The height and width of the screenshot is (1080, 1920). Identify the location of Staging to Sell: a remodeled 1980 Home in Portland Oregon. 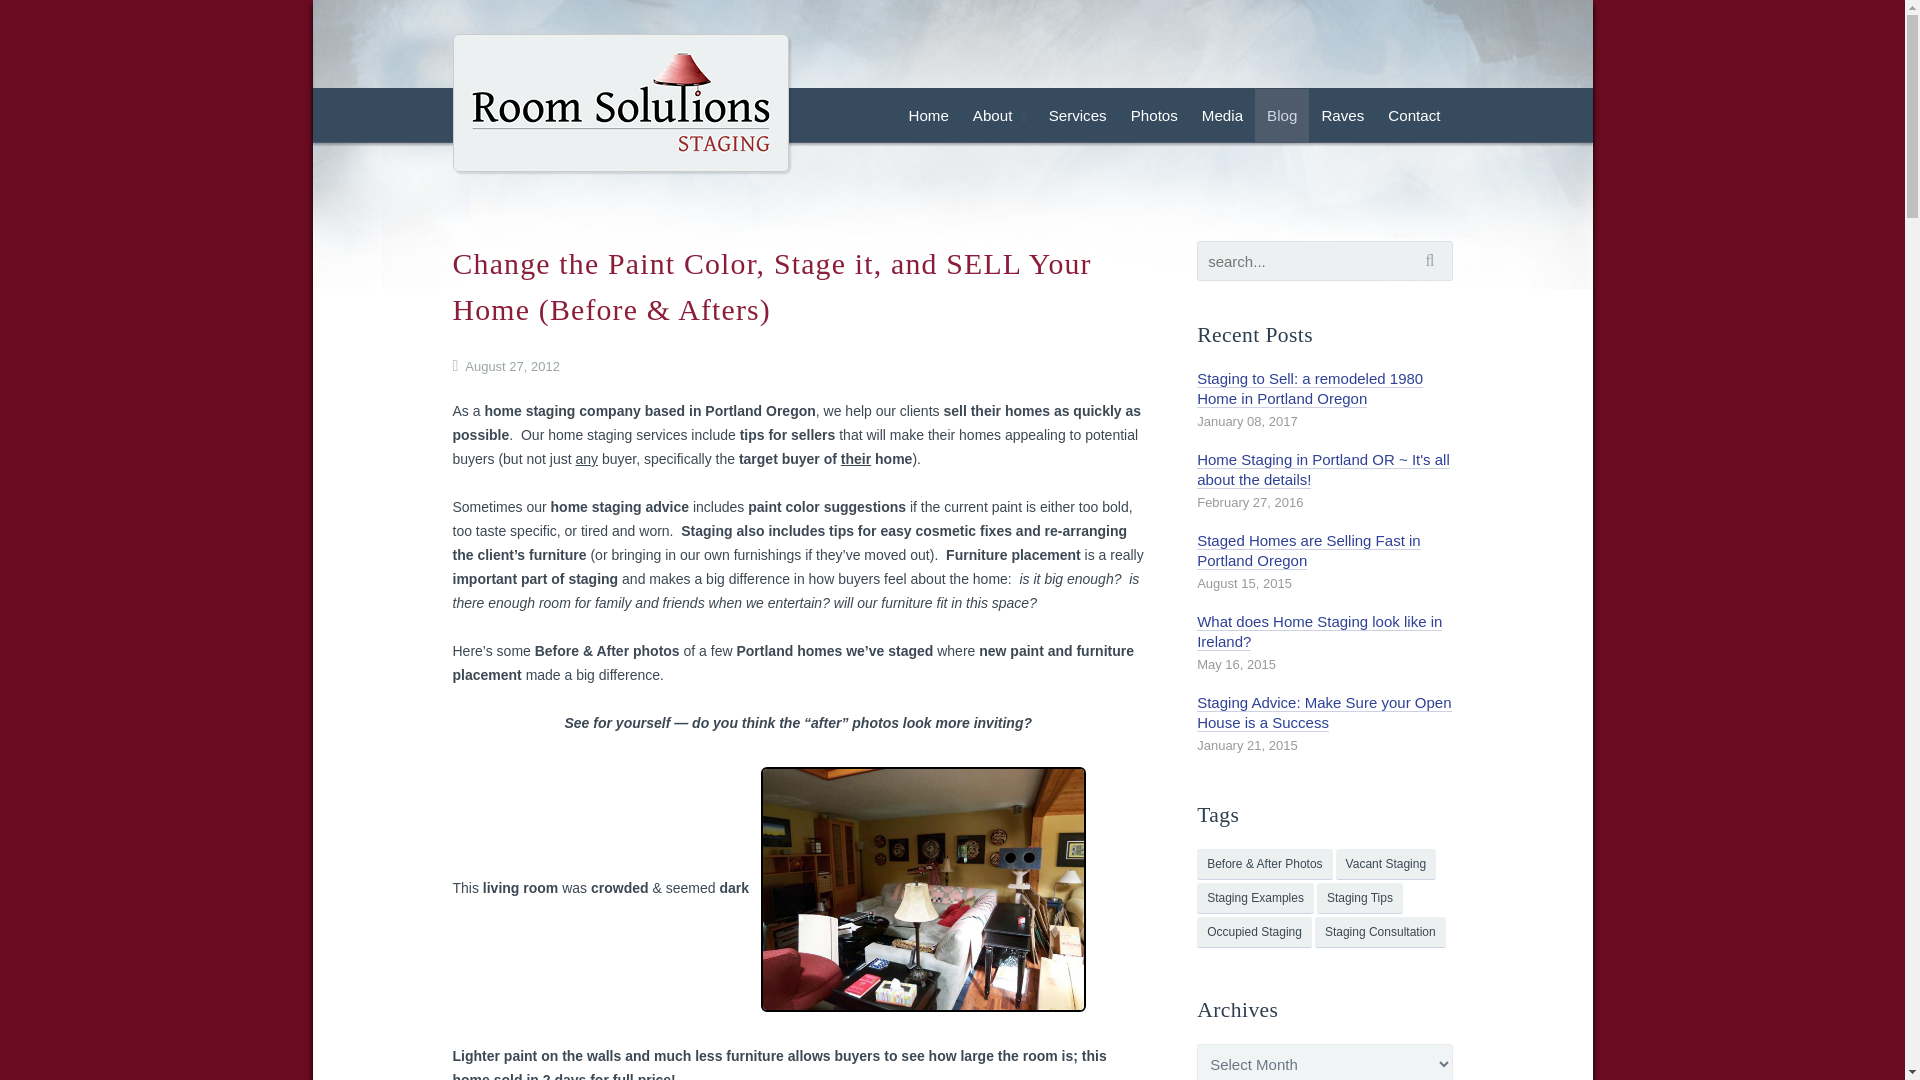
(1309, 389).